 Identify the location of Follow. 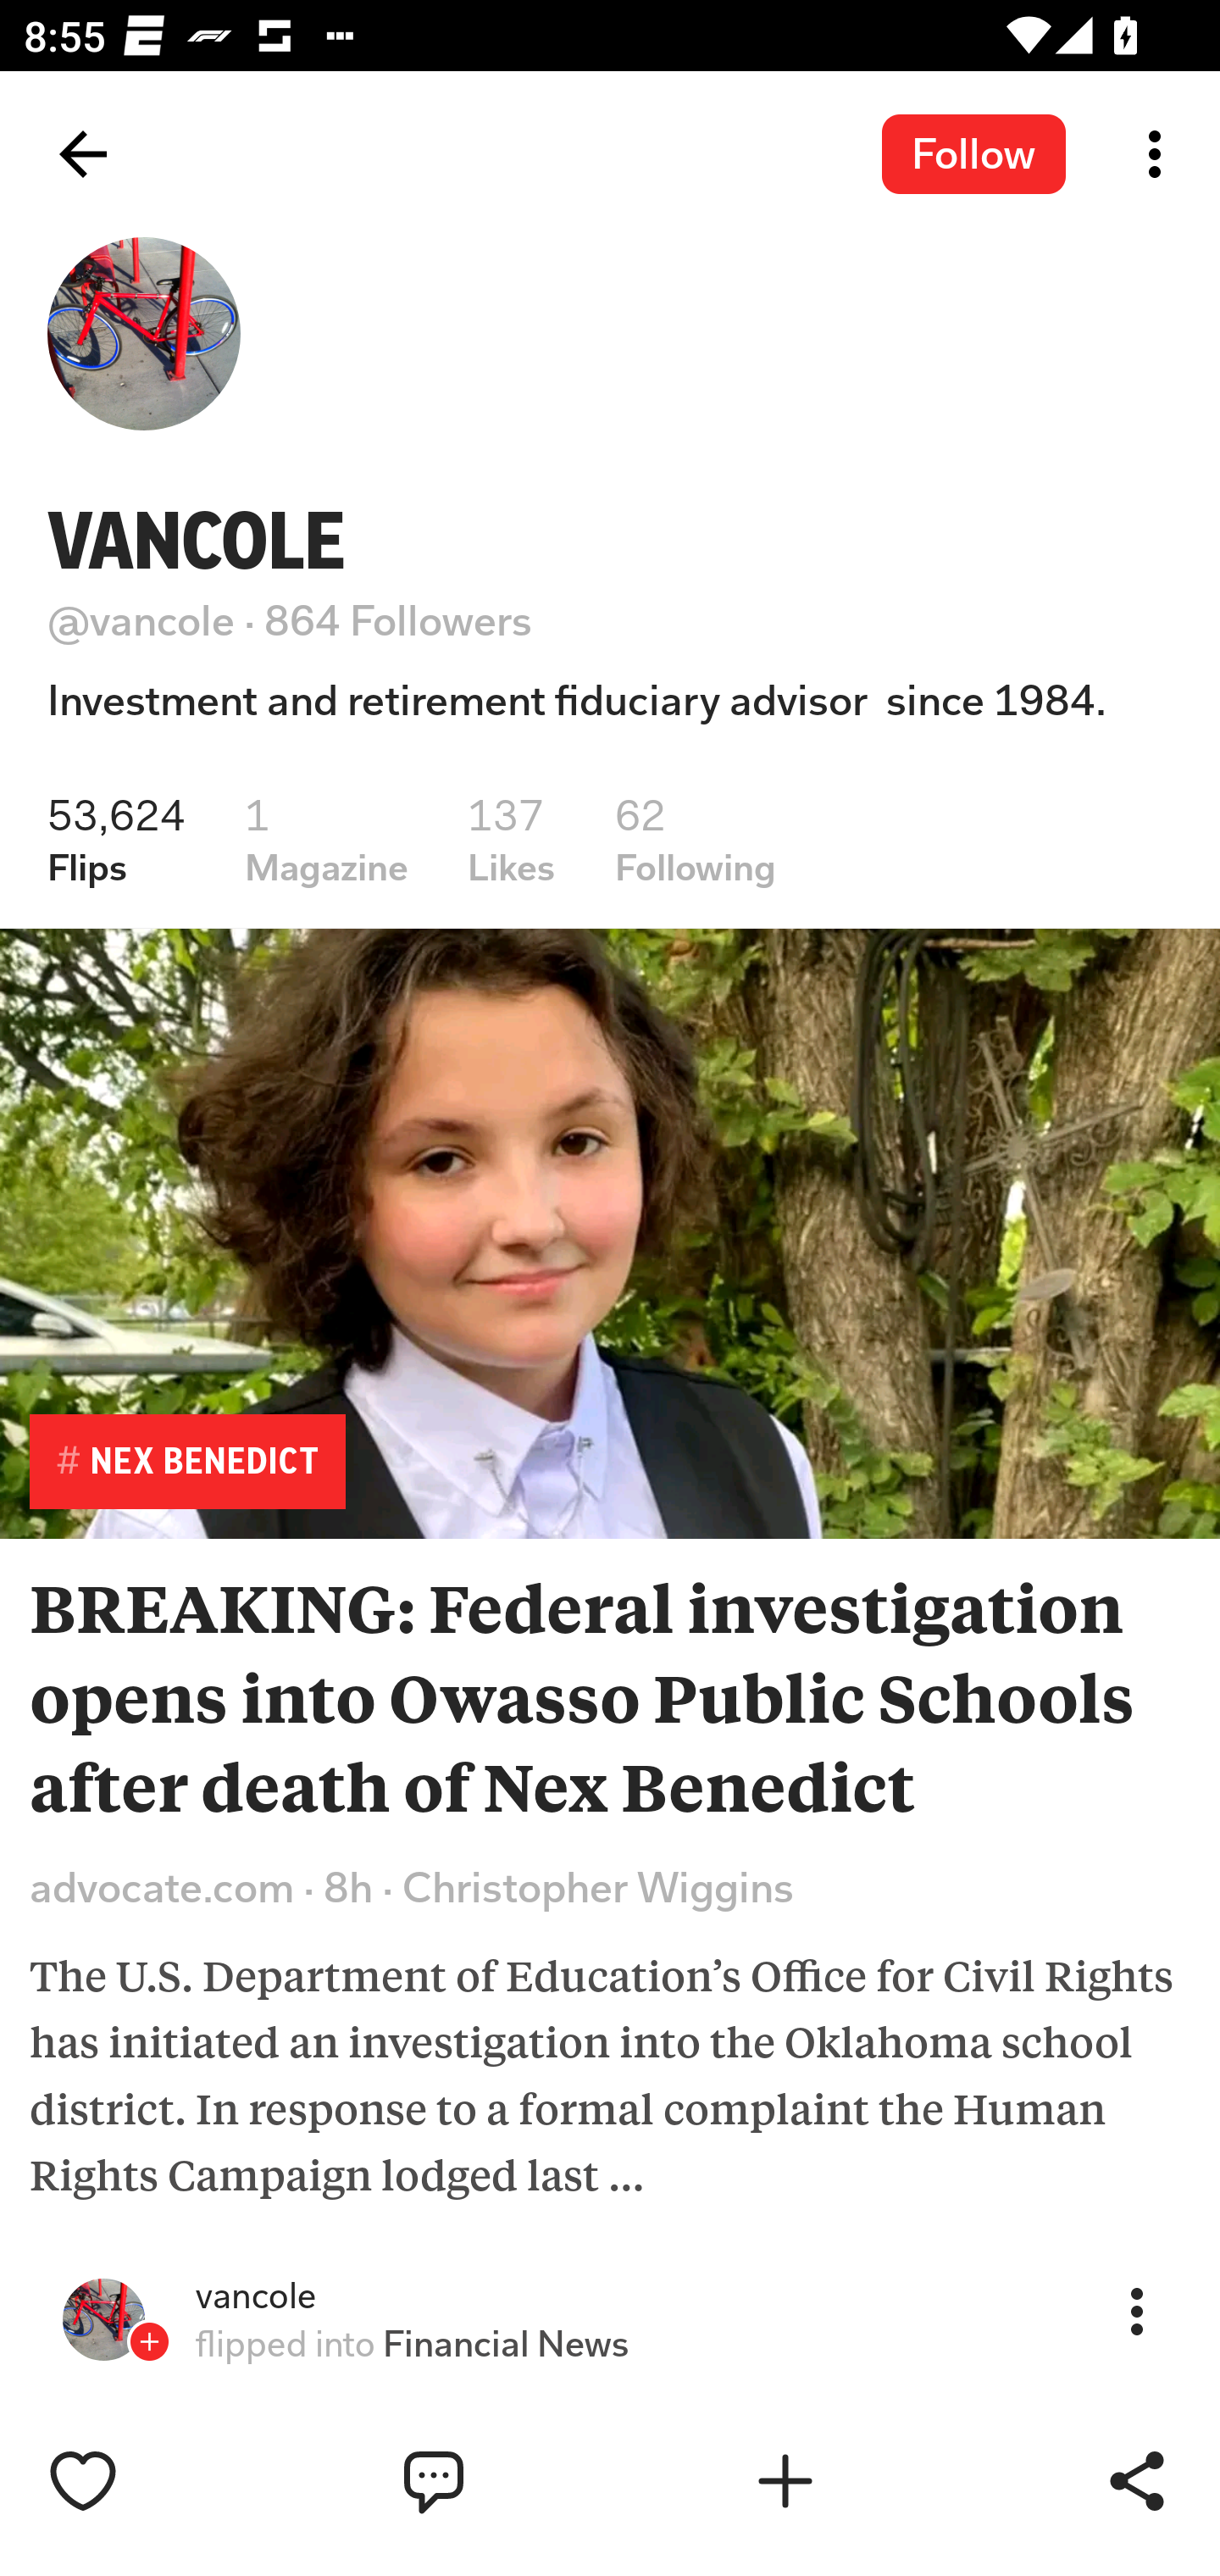
(974, 153).